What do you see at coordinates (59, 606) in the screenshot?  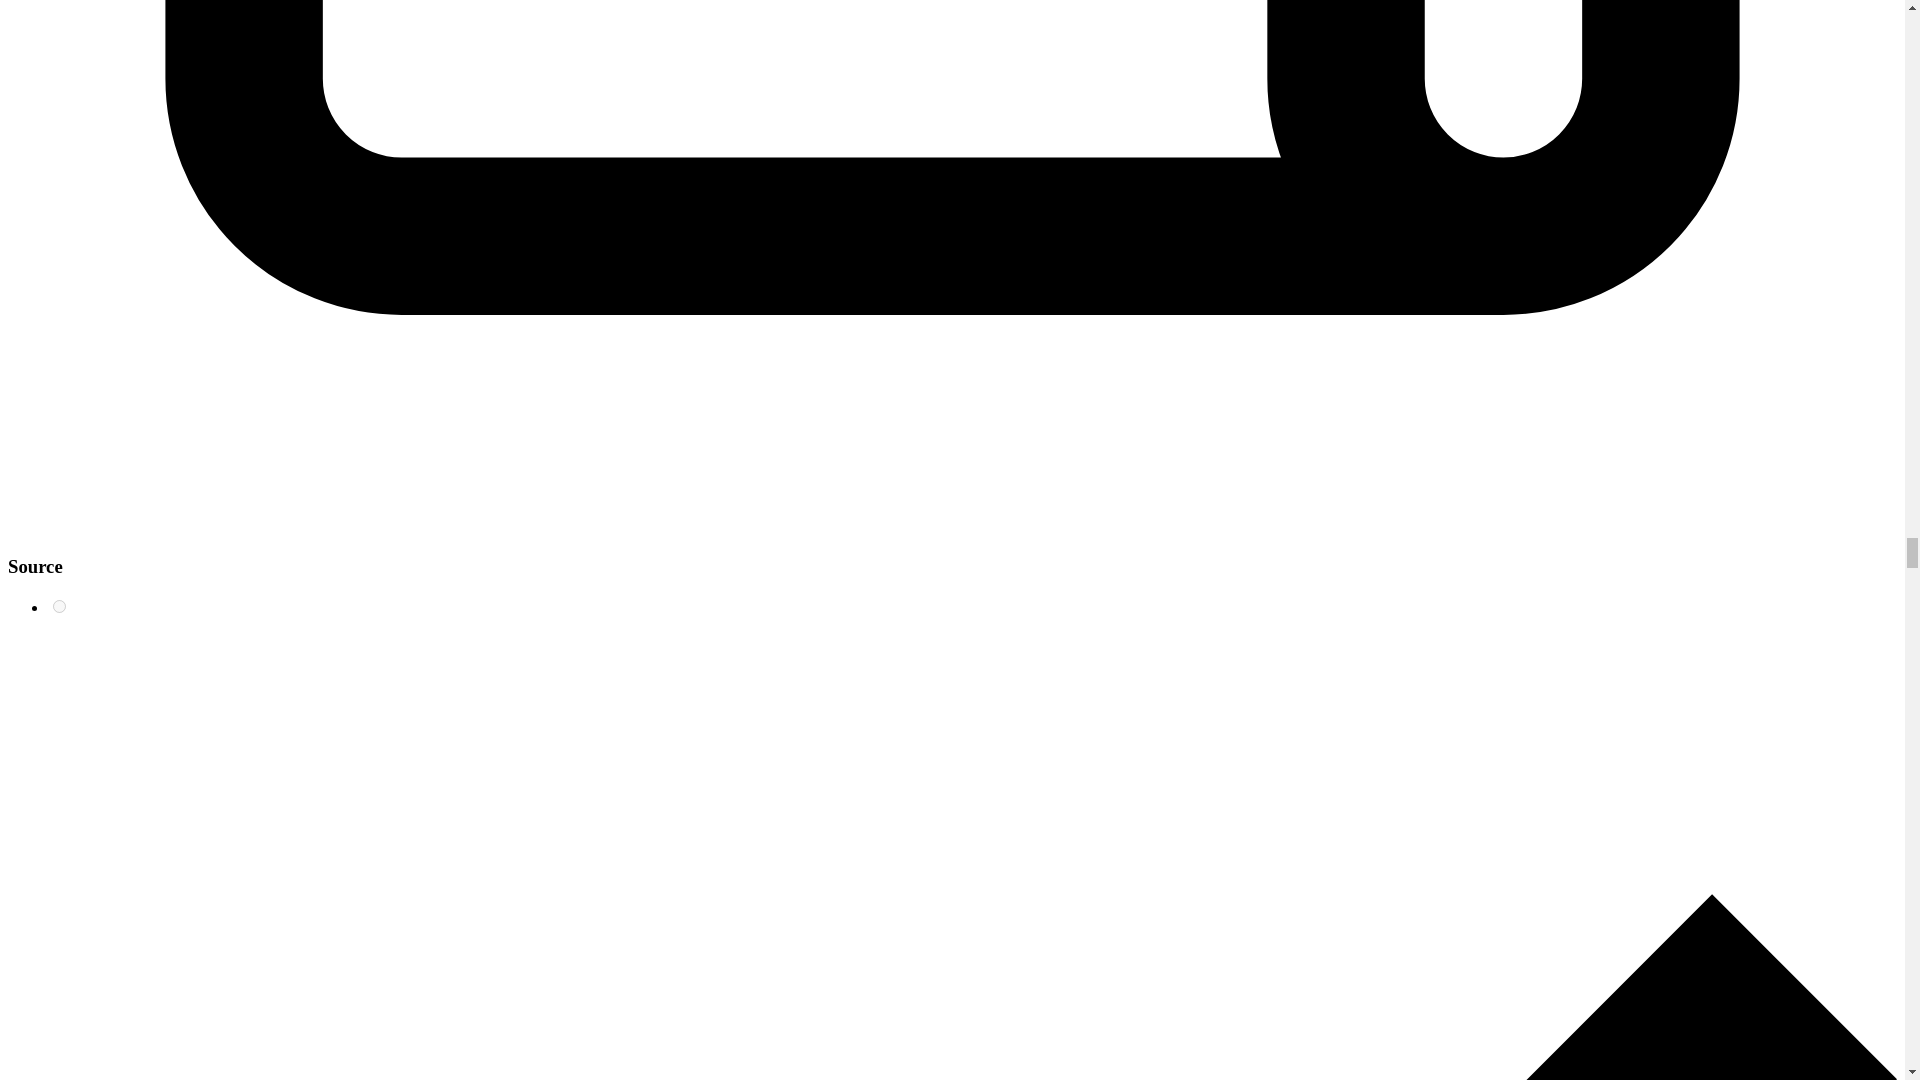 I see `Research in Science Education` at bounding box center [59, 606].